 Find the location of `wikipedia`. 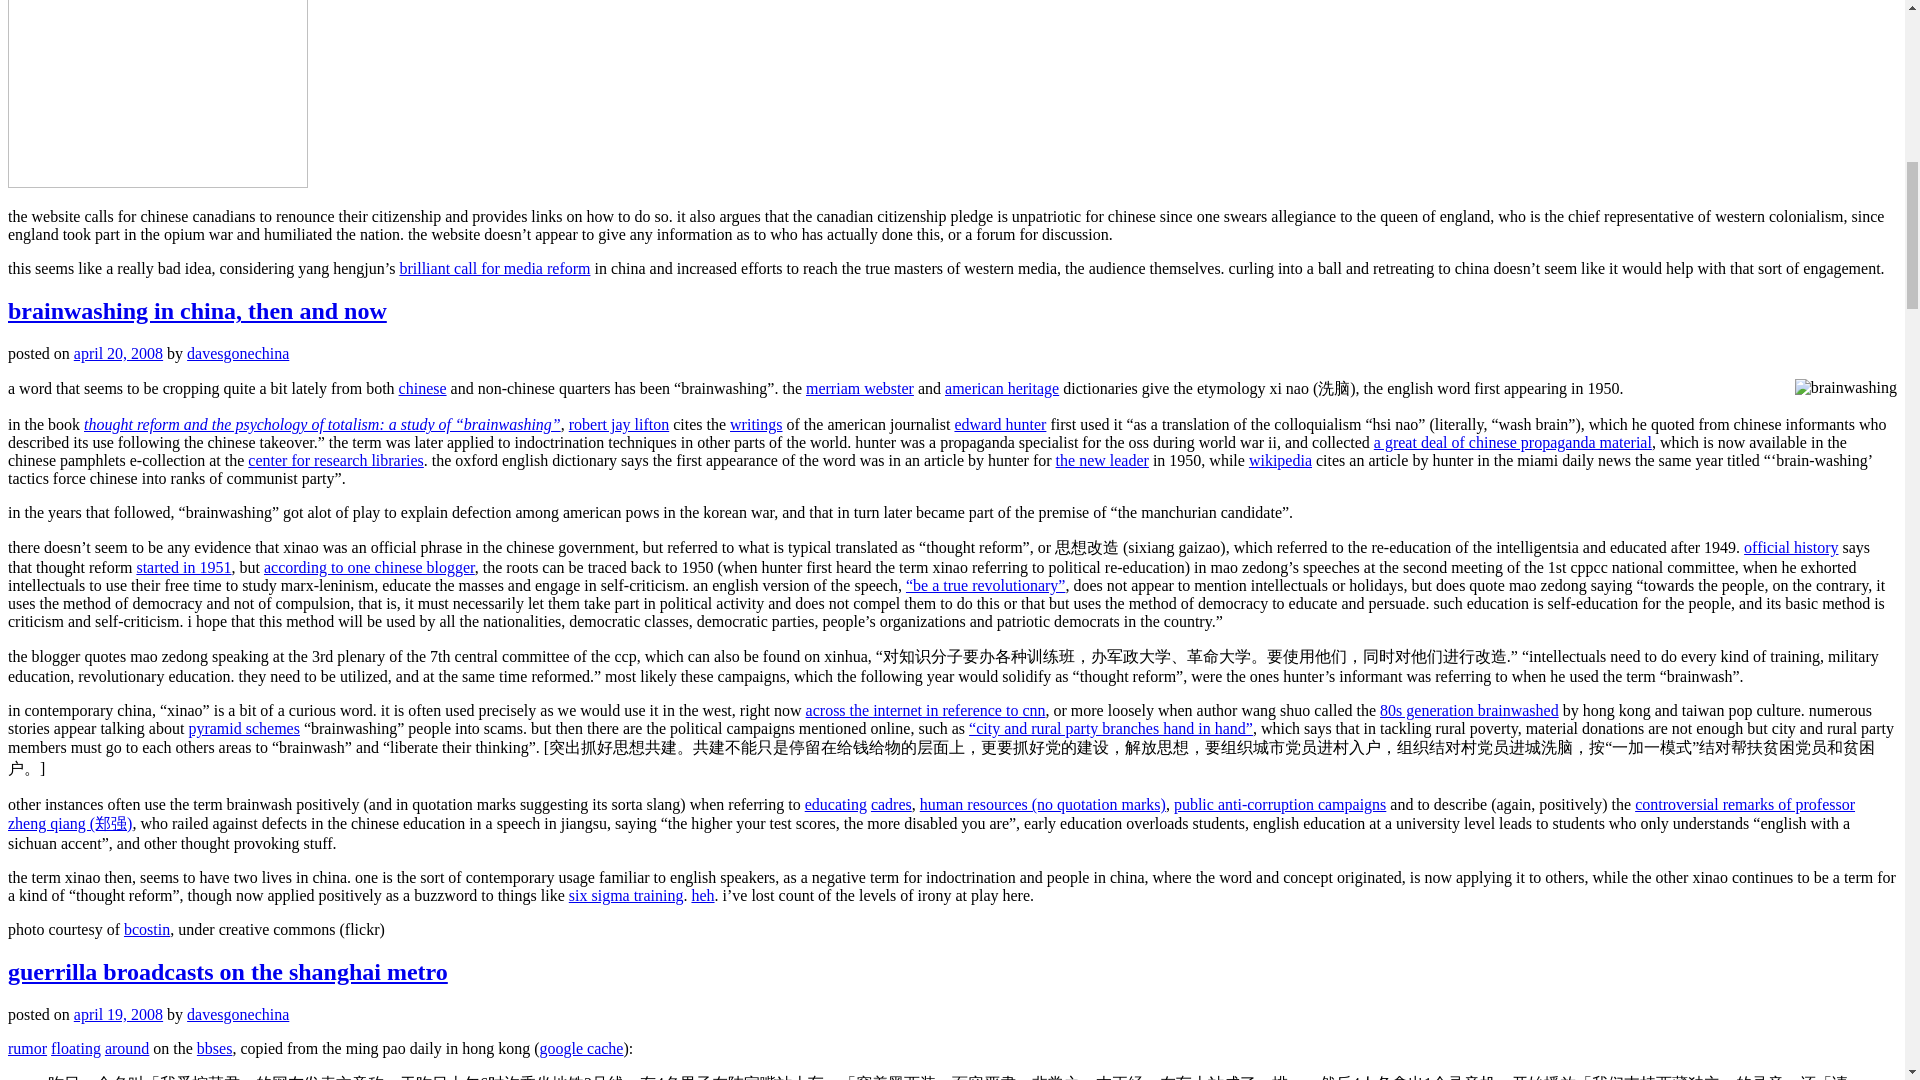

wikipedia is located at coordinates (1280, 460).